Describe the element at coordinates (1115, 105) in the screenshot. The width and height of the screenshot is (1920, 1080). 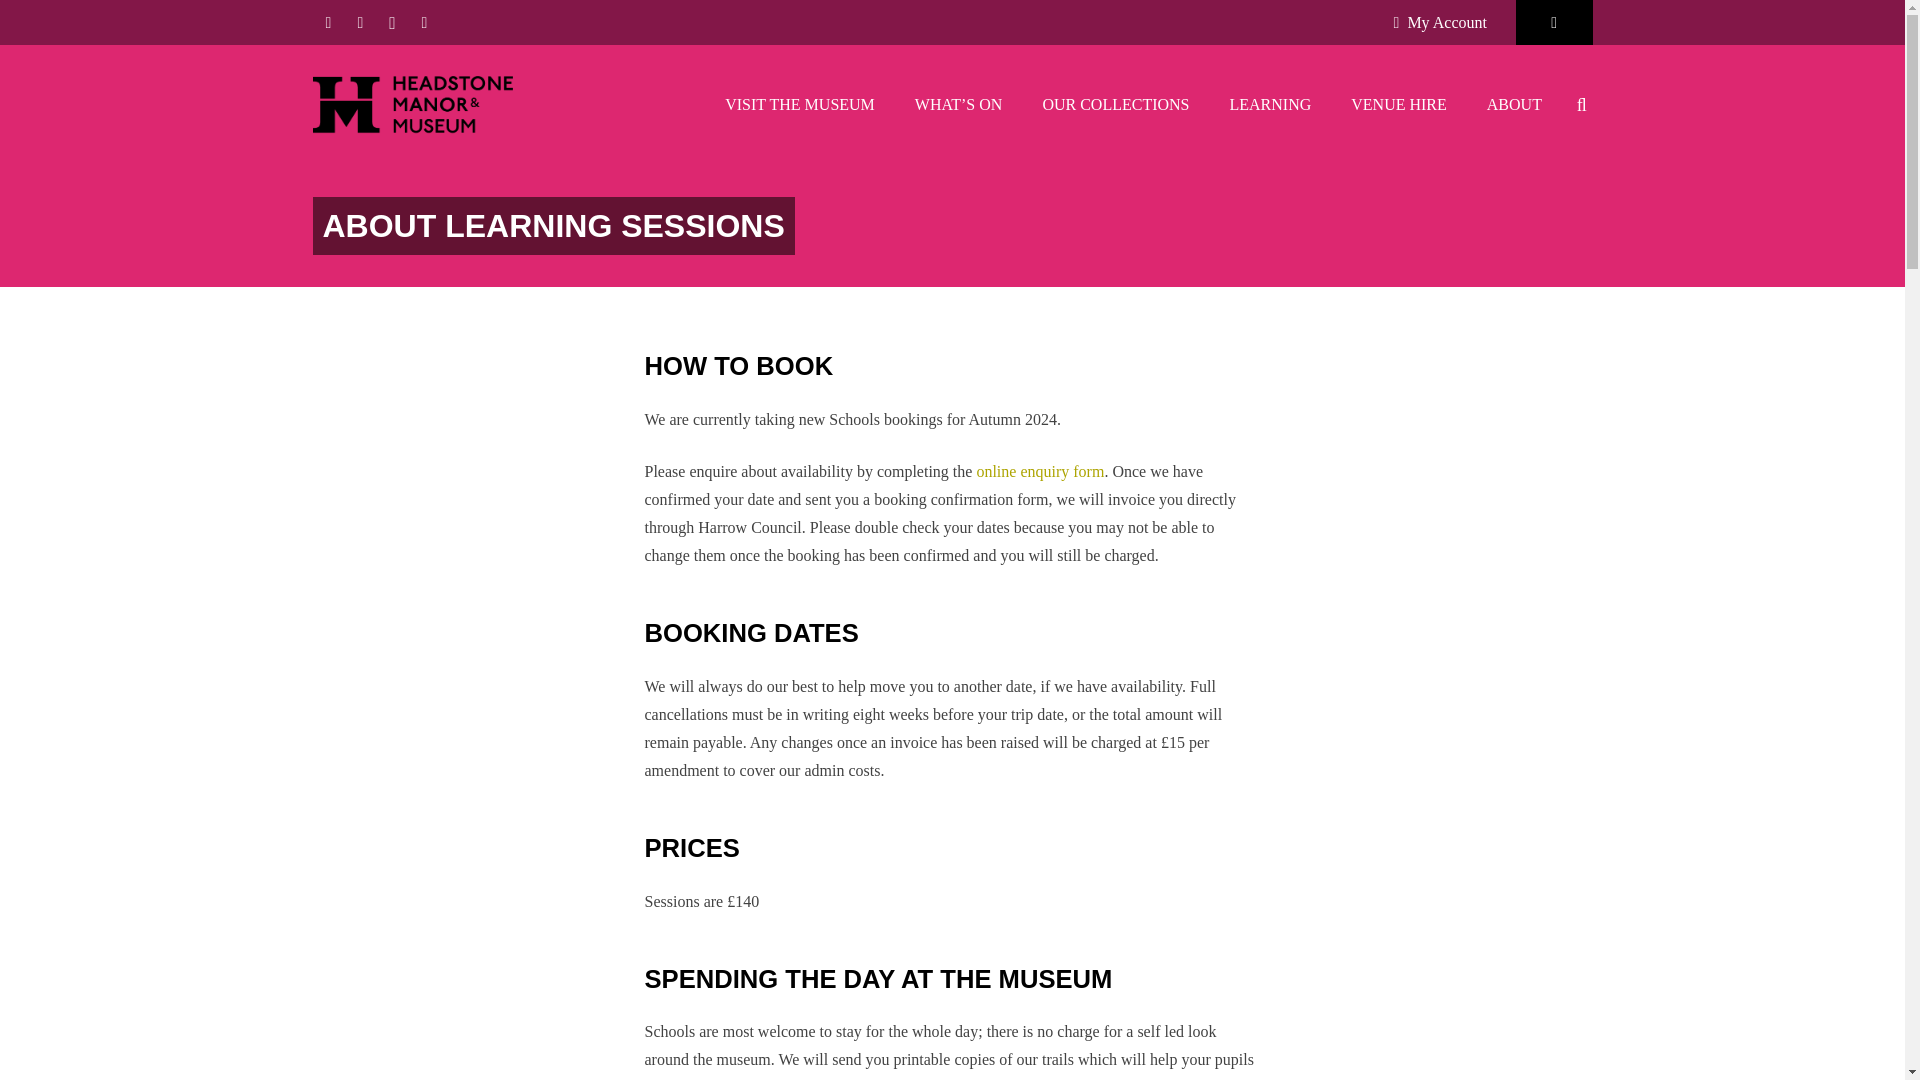
I see `OUR COLLECTIONS` at that location.